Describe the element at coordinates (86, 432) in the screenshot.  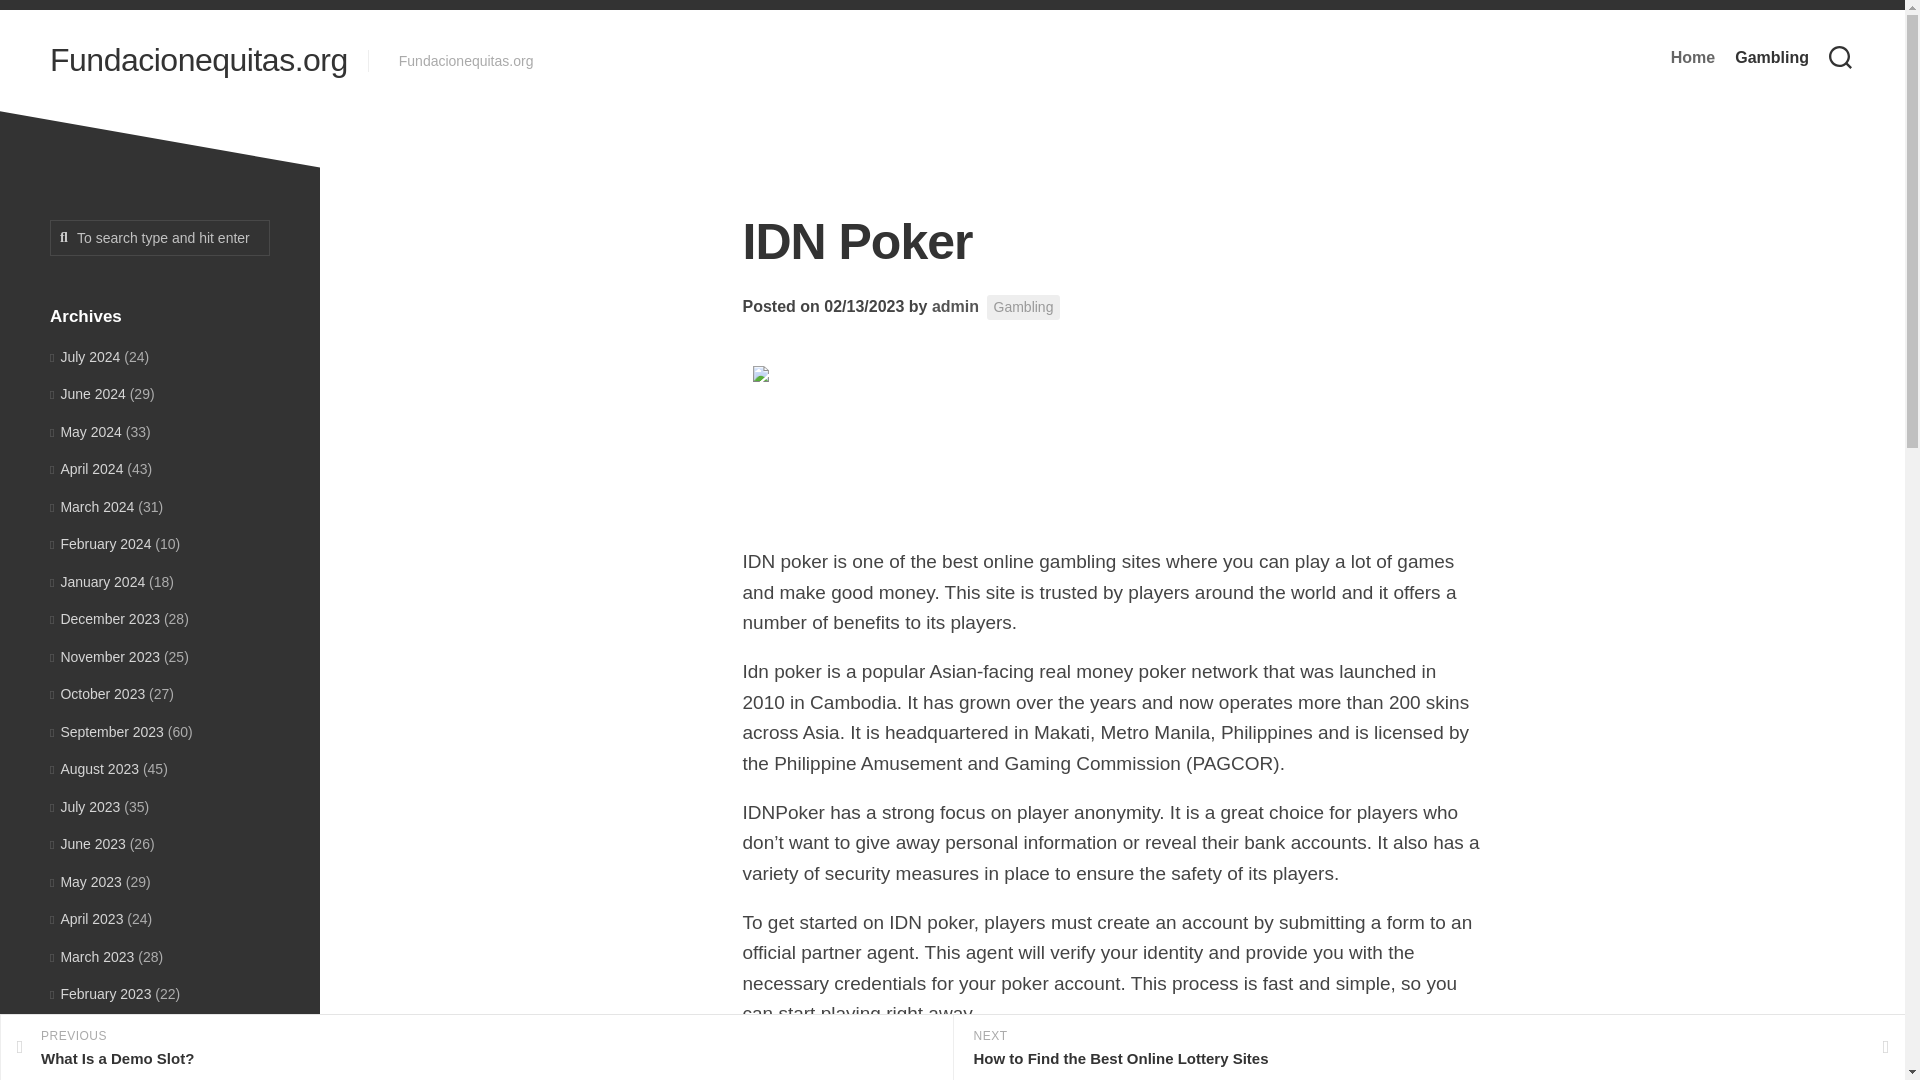
I see `May 2024` at that location.